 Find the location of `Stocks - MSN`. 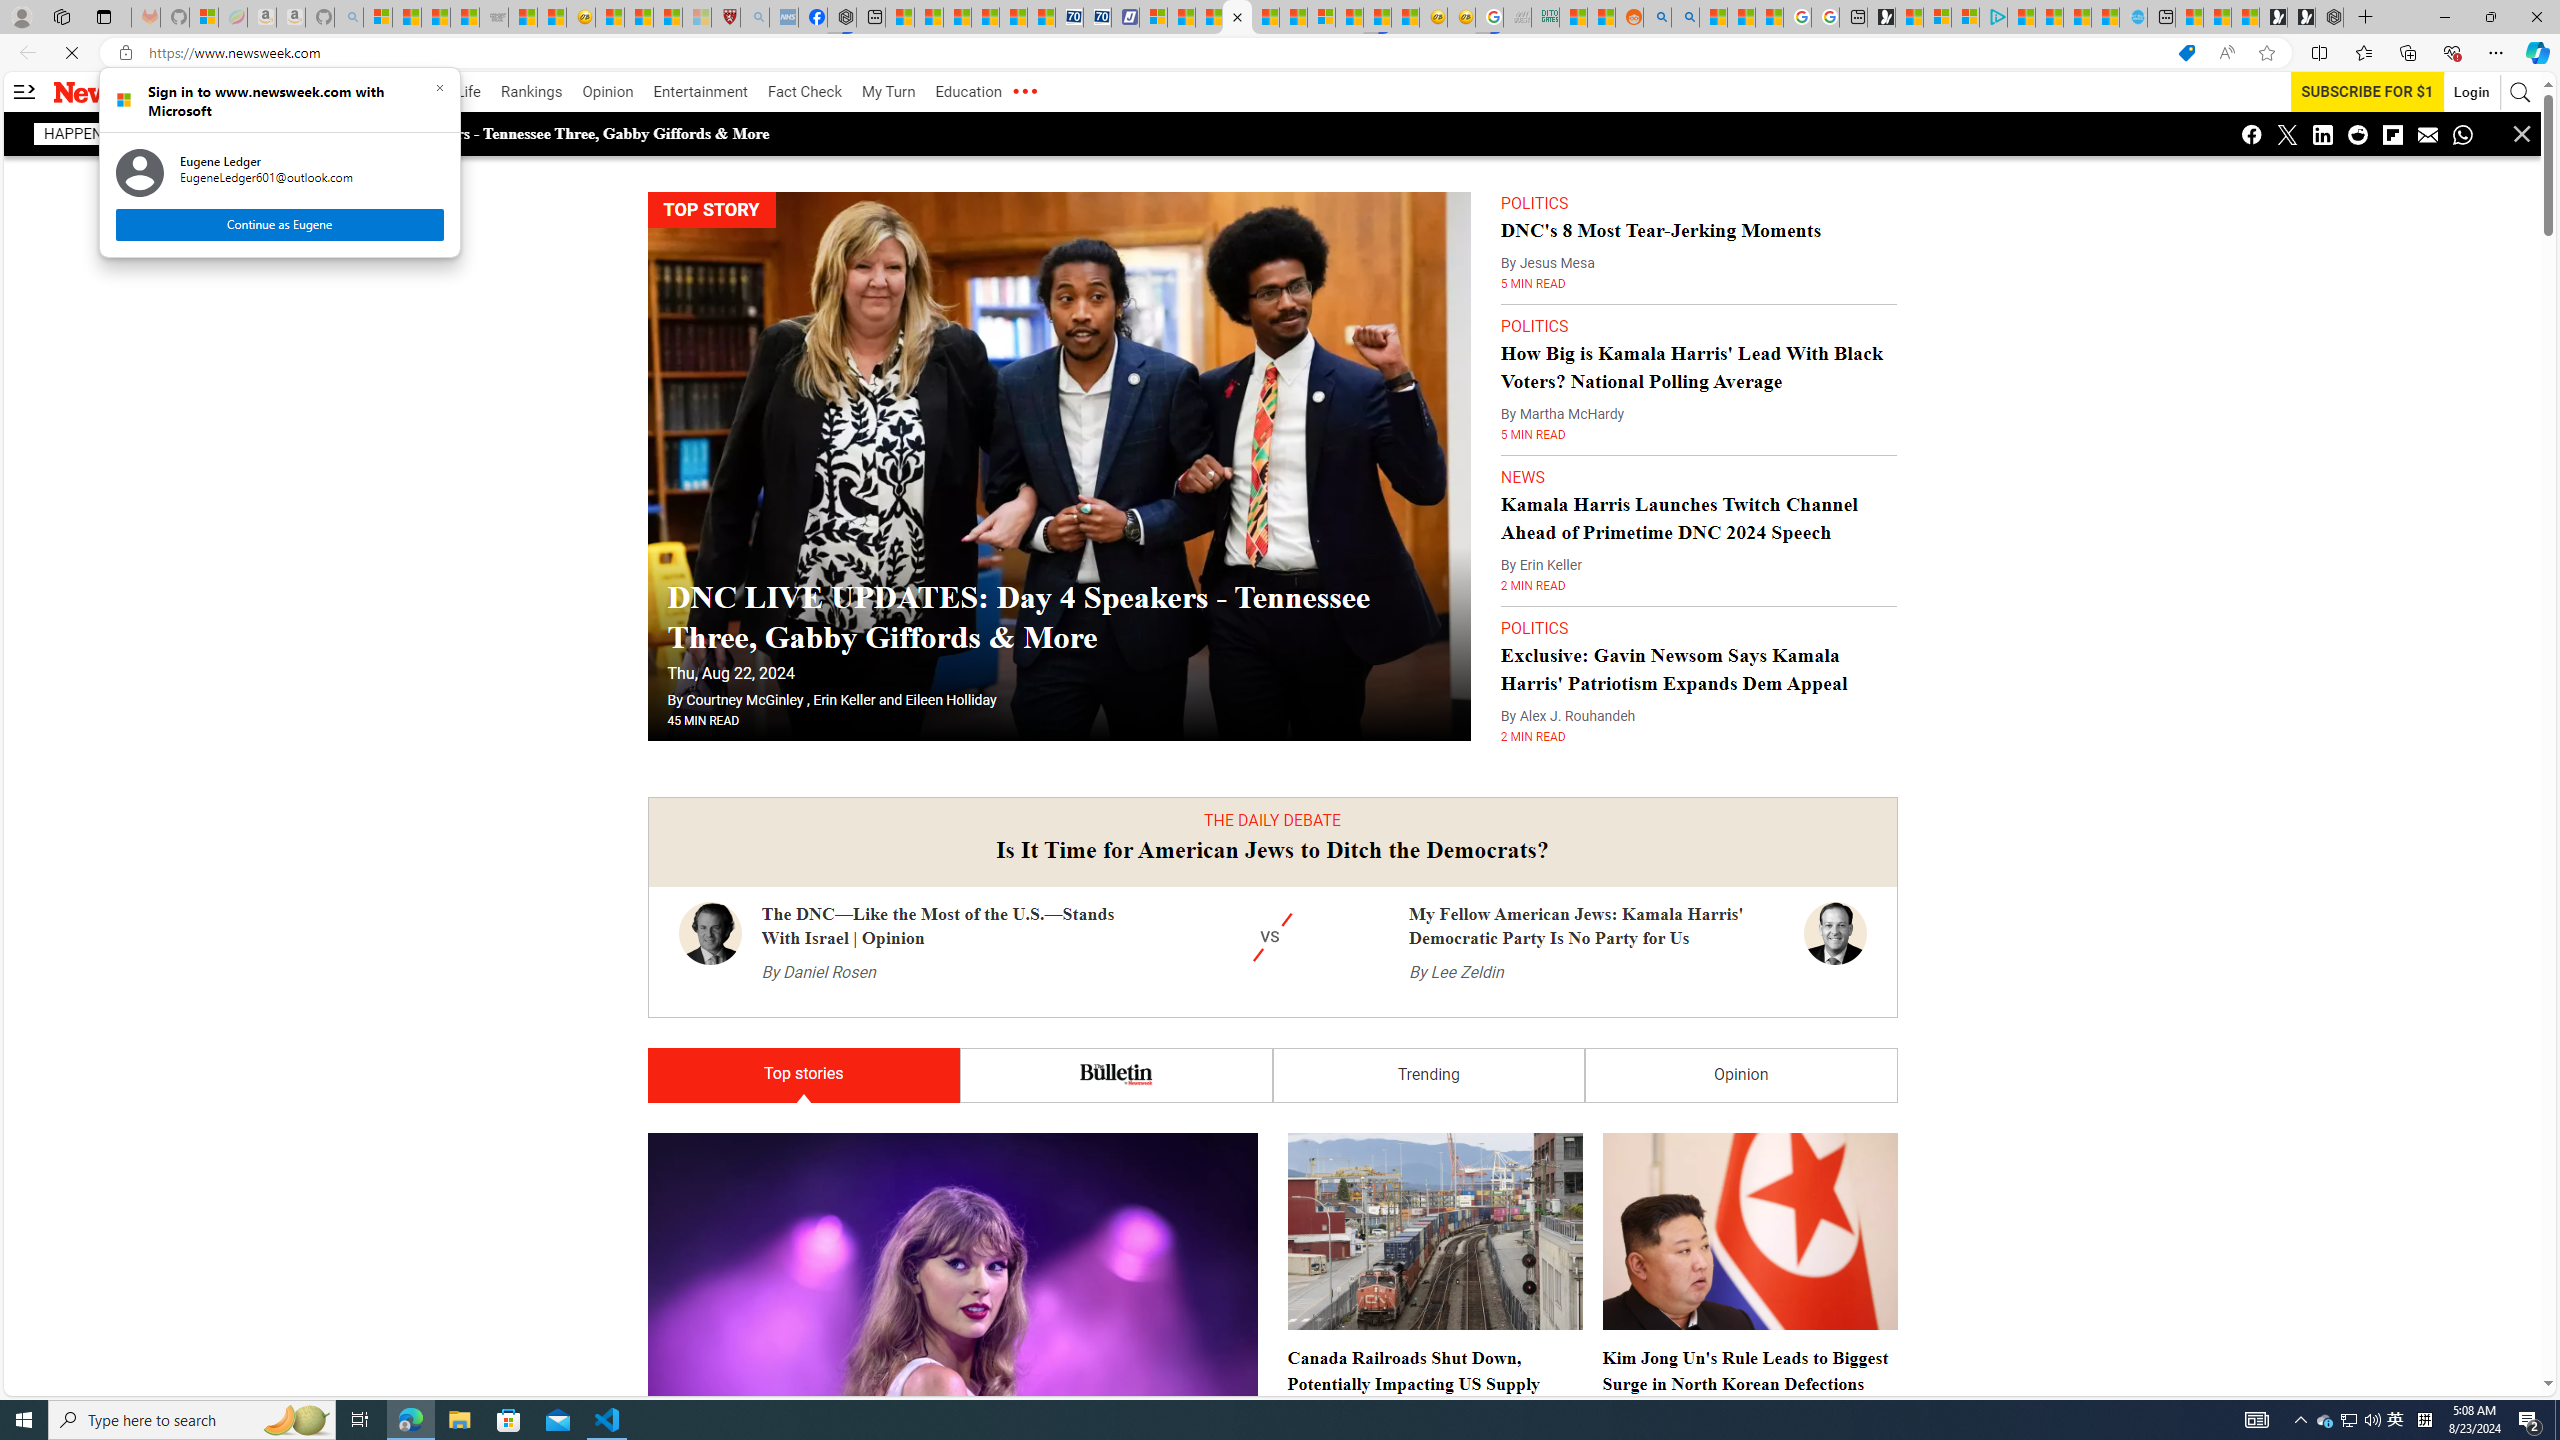

Stocks - MSN is located at coordinates (465, 17).